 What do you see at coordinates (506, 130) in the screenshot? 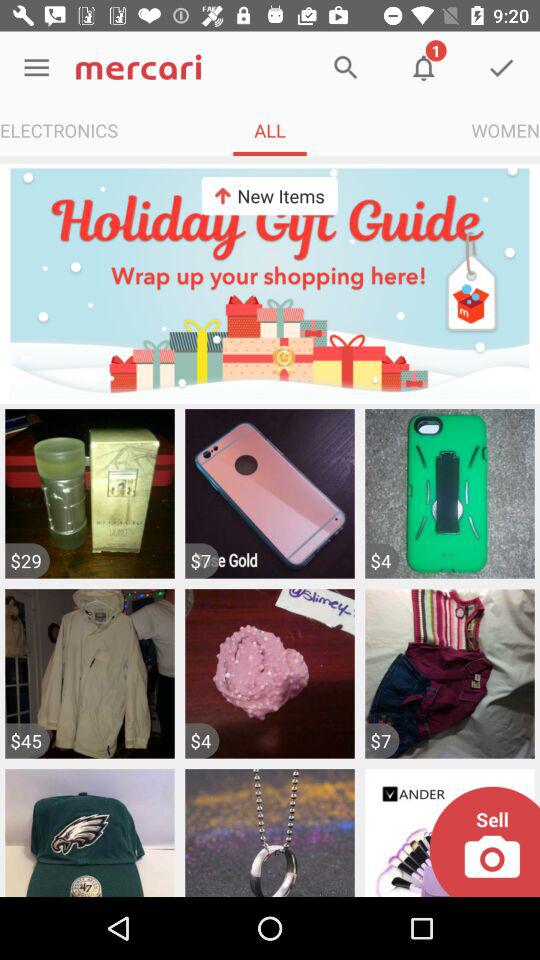
I see `choose the women app` at bounding box center [506, 130].